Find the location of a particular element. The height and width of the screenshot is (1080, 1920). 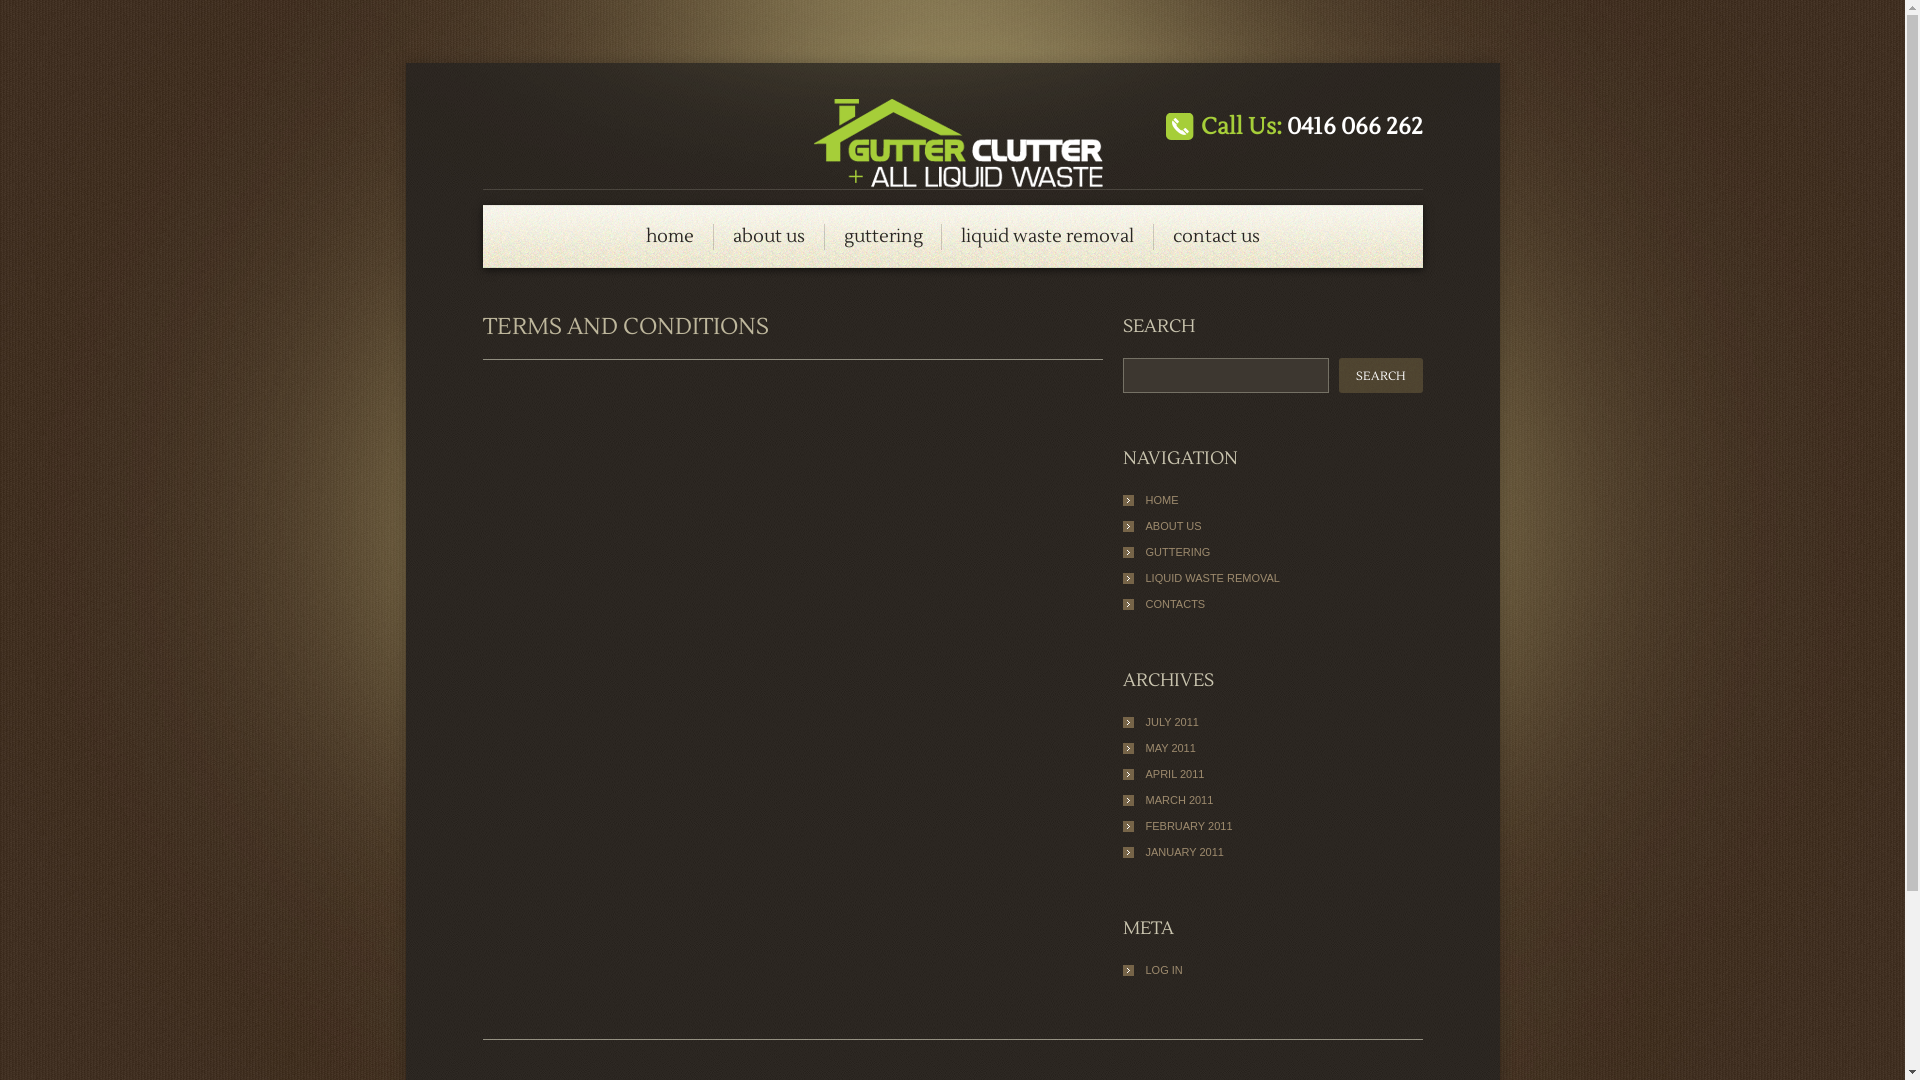

JANUARY 2011 is located at coordinates (1185, 852).